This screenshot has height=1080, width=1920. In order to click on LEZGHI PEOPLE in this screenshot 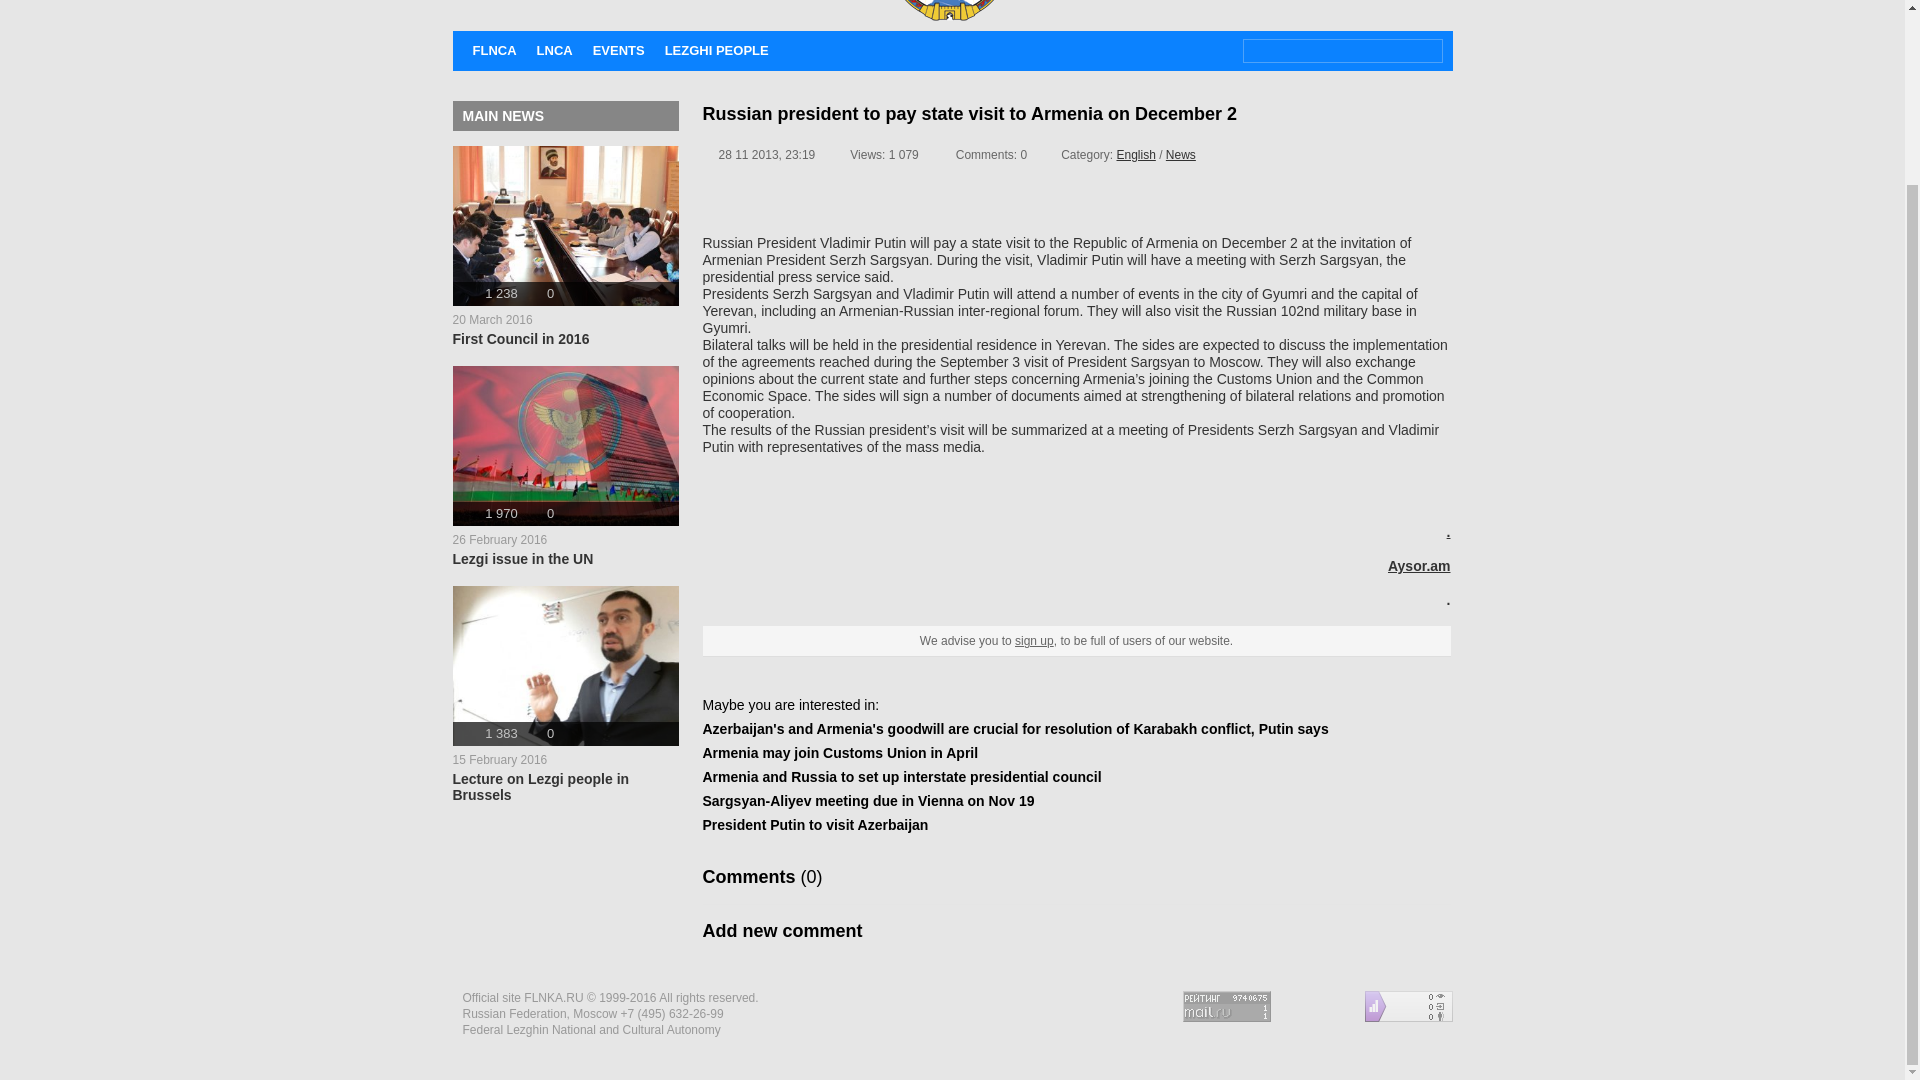, I will do `click(1135, 154)`.